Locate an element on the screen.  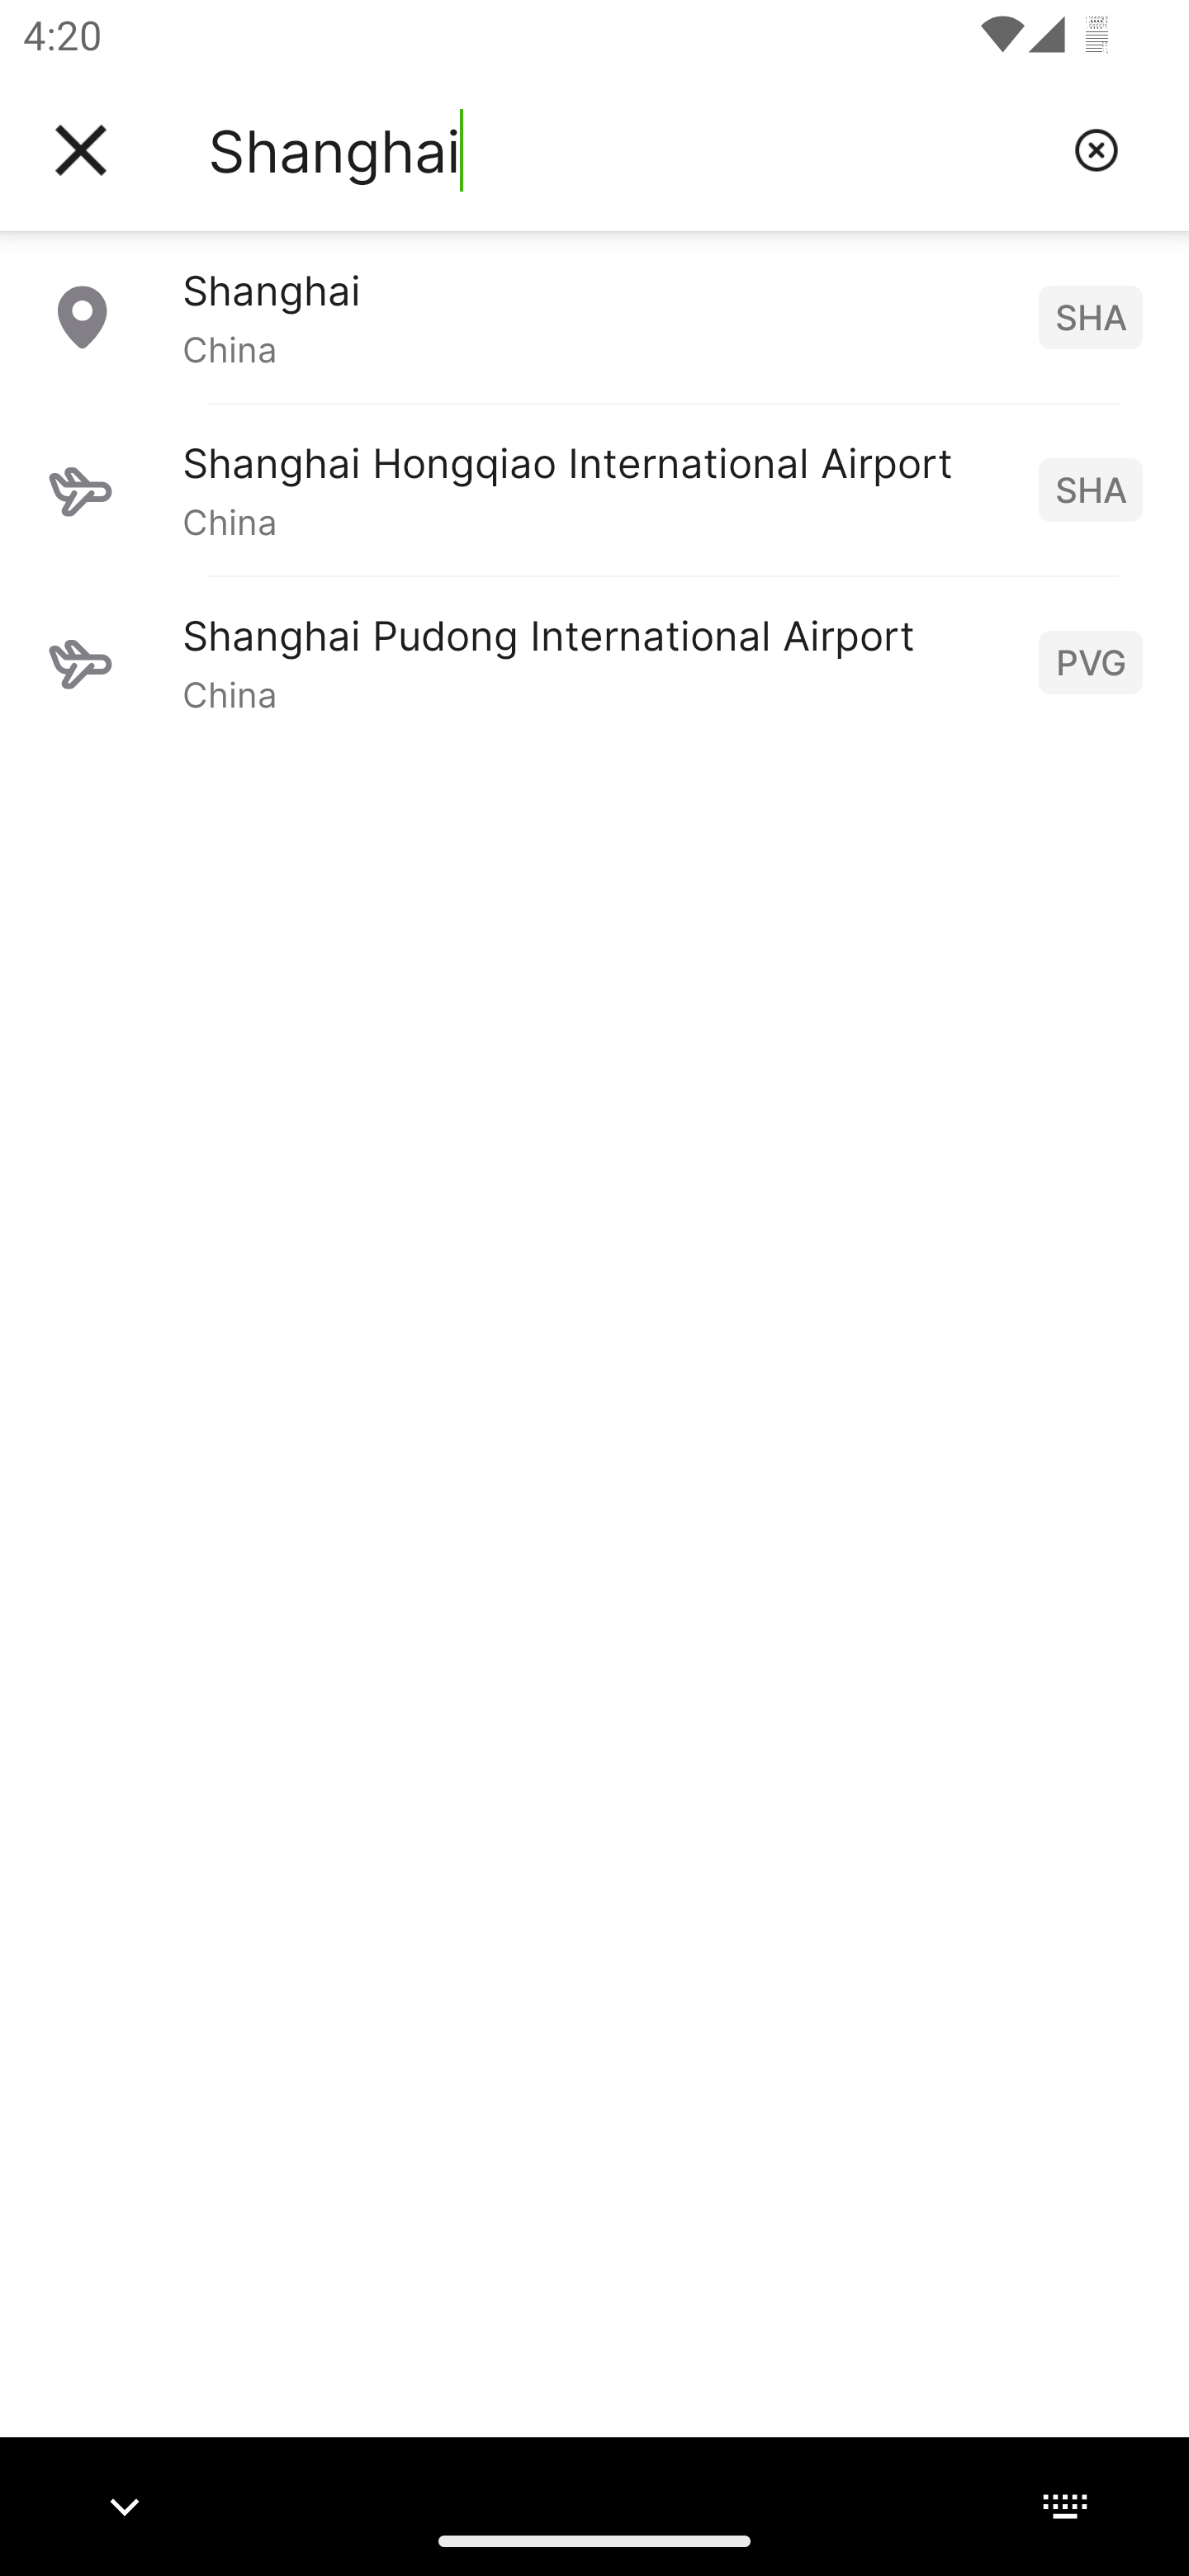
Shanghai is located at coordinates (628, 150).